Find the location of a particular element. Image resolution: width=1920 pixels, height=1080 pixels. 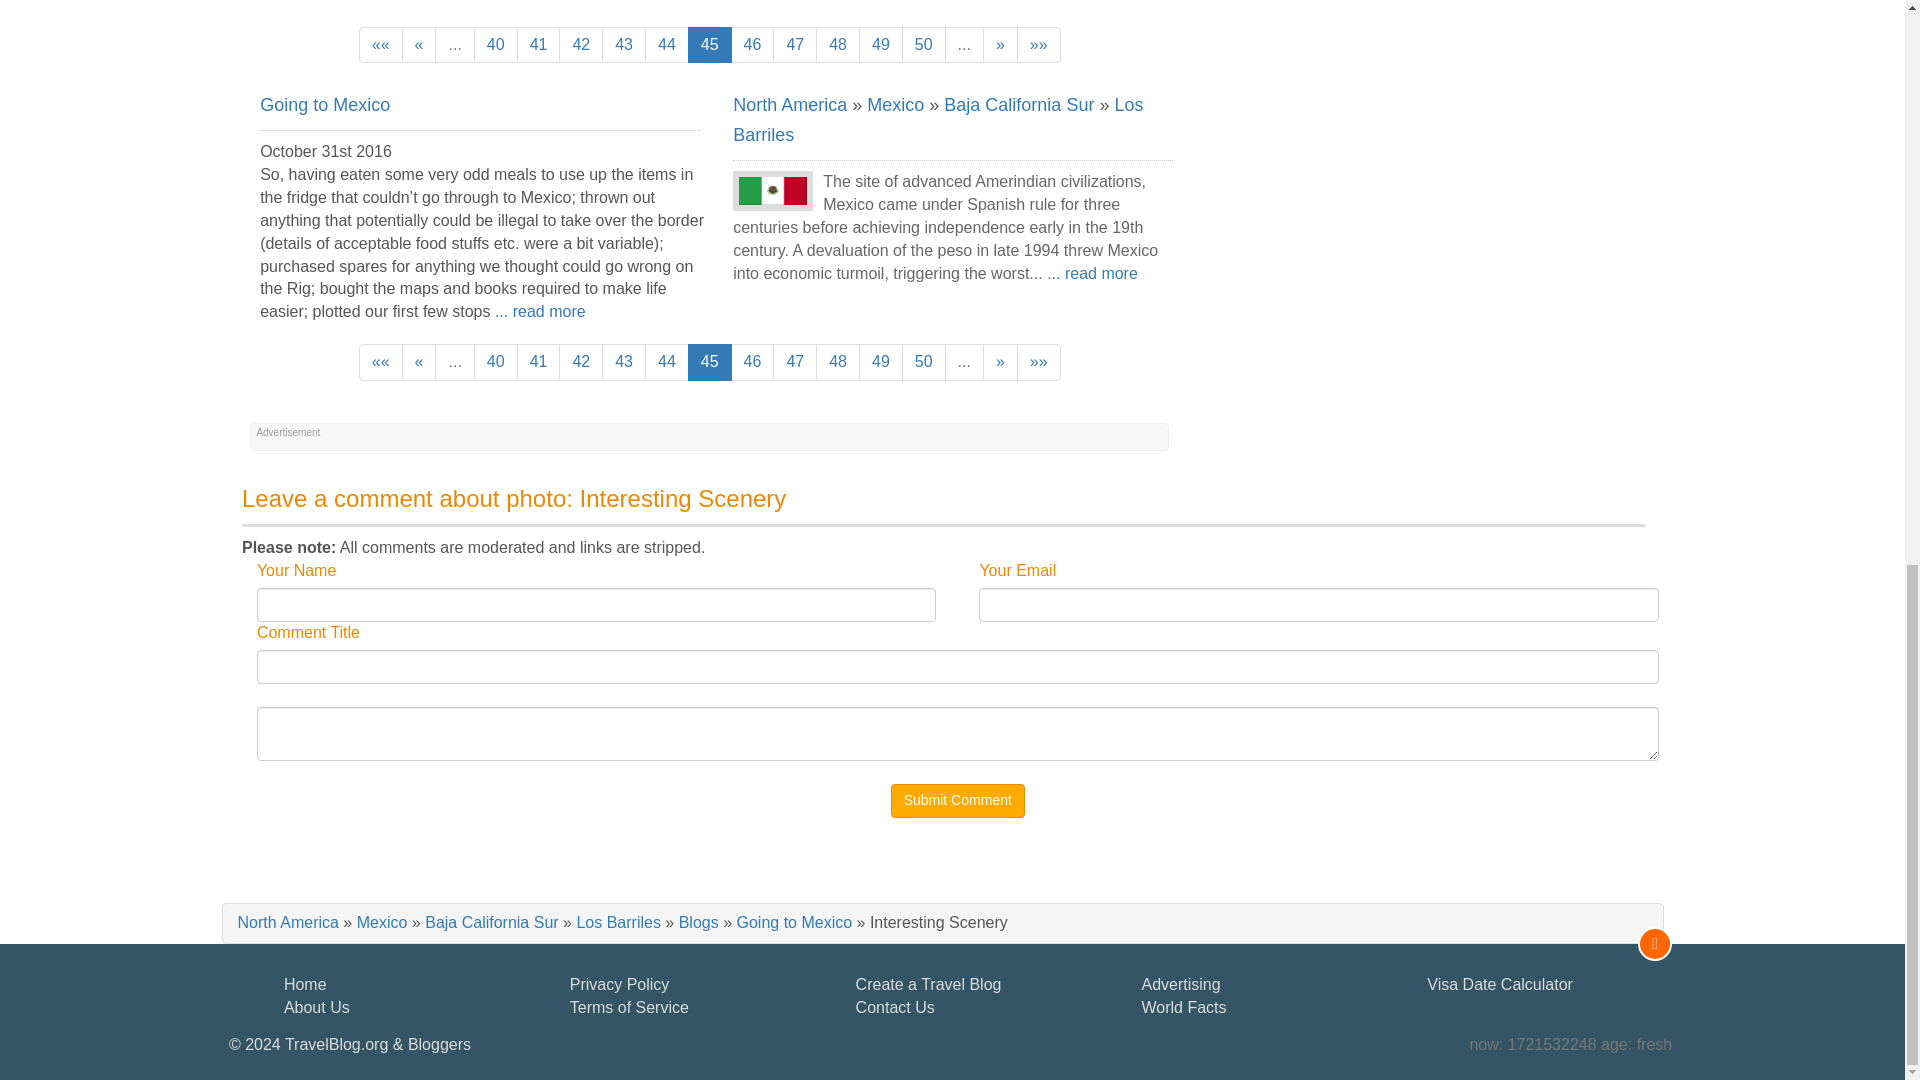

First is located at coordinates (381, 45).